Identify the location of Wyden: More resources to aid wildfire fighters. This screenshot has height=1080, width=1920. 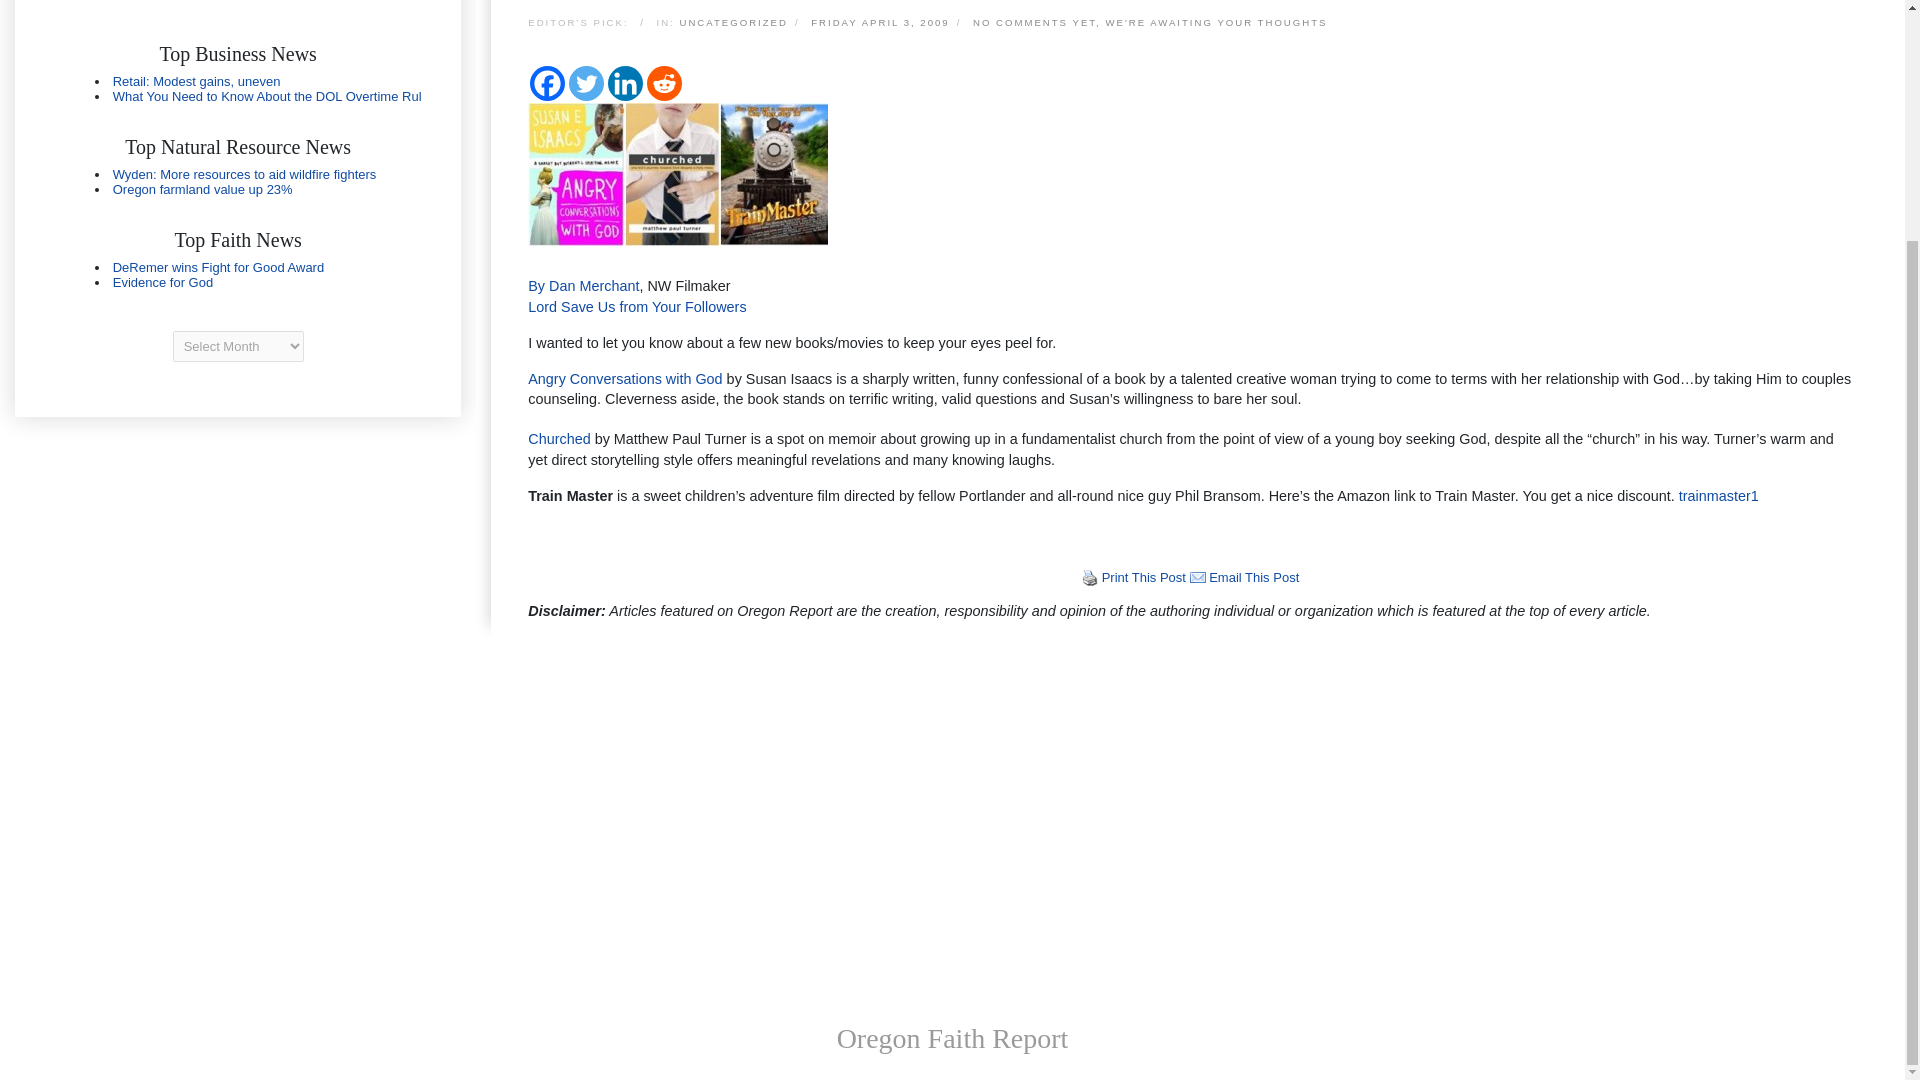
(244, 174).